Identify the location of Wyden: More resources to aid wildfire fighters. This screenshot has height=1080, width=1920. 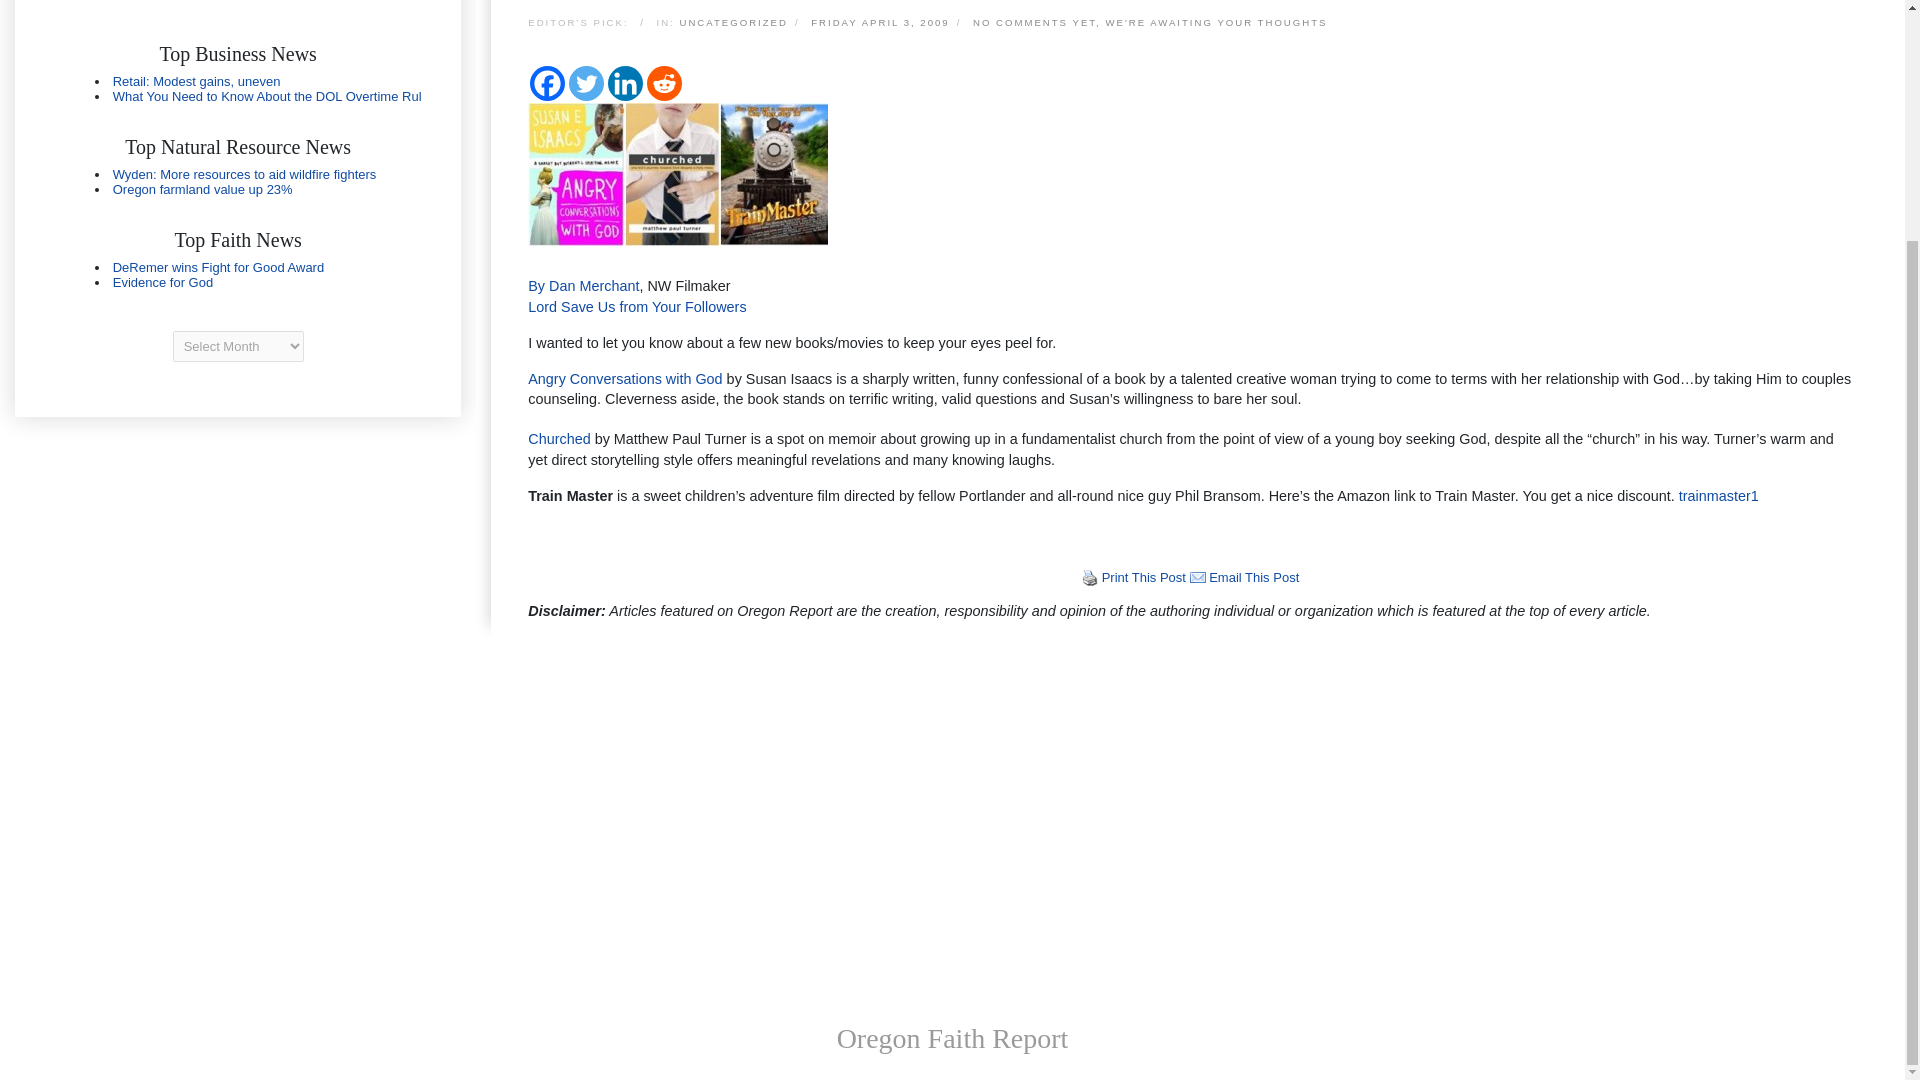
(244, 174).